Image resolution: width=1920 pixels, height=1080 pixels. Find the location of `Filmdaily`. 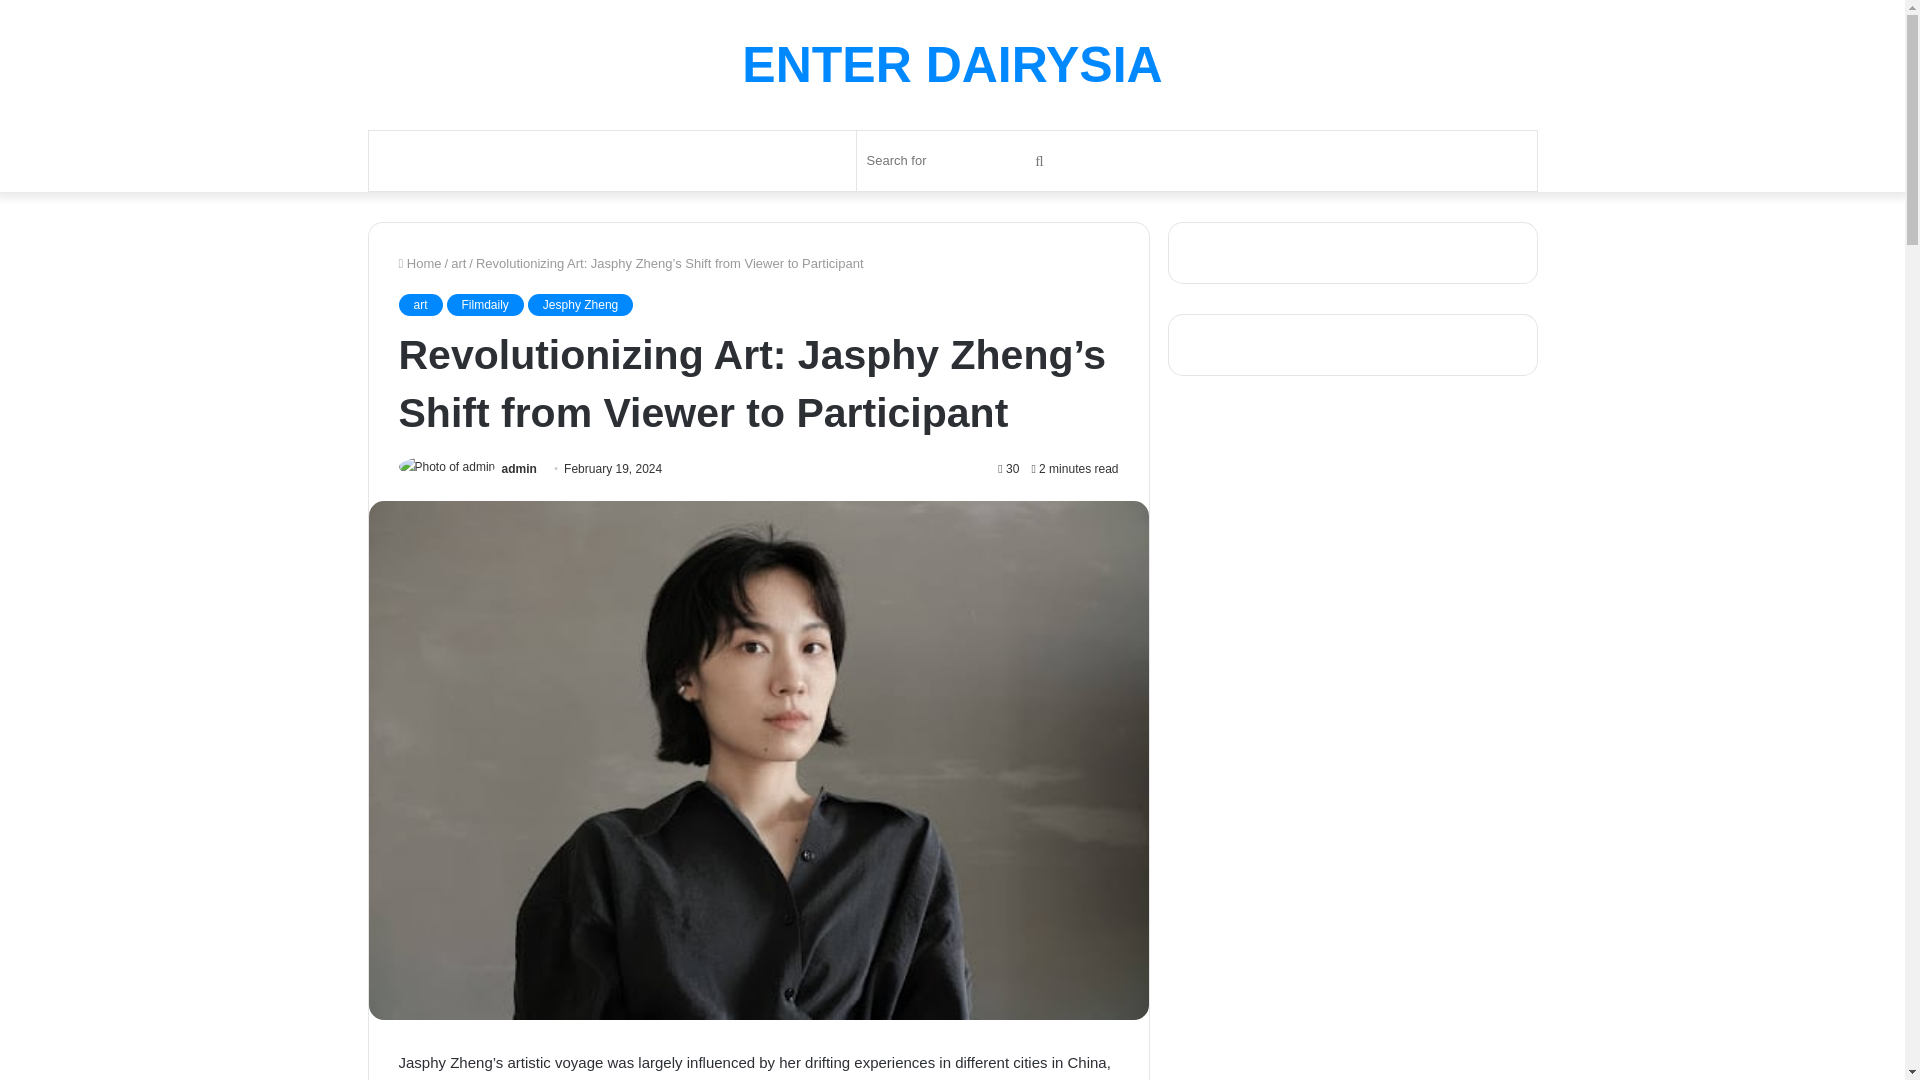

Filmdaily is located at coordinates (486, 304).